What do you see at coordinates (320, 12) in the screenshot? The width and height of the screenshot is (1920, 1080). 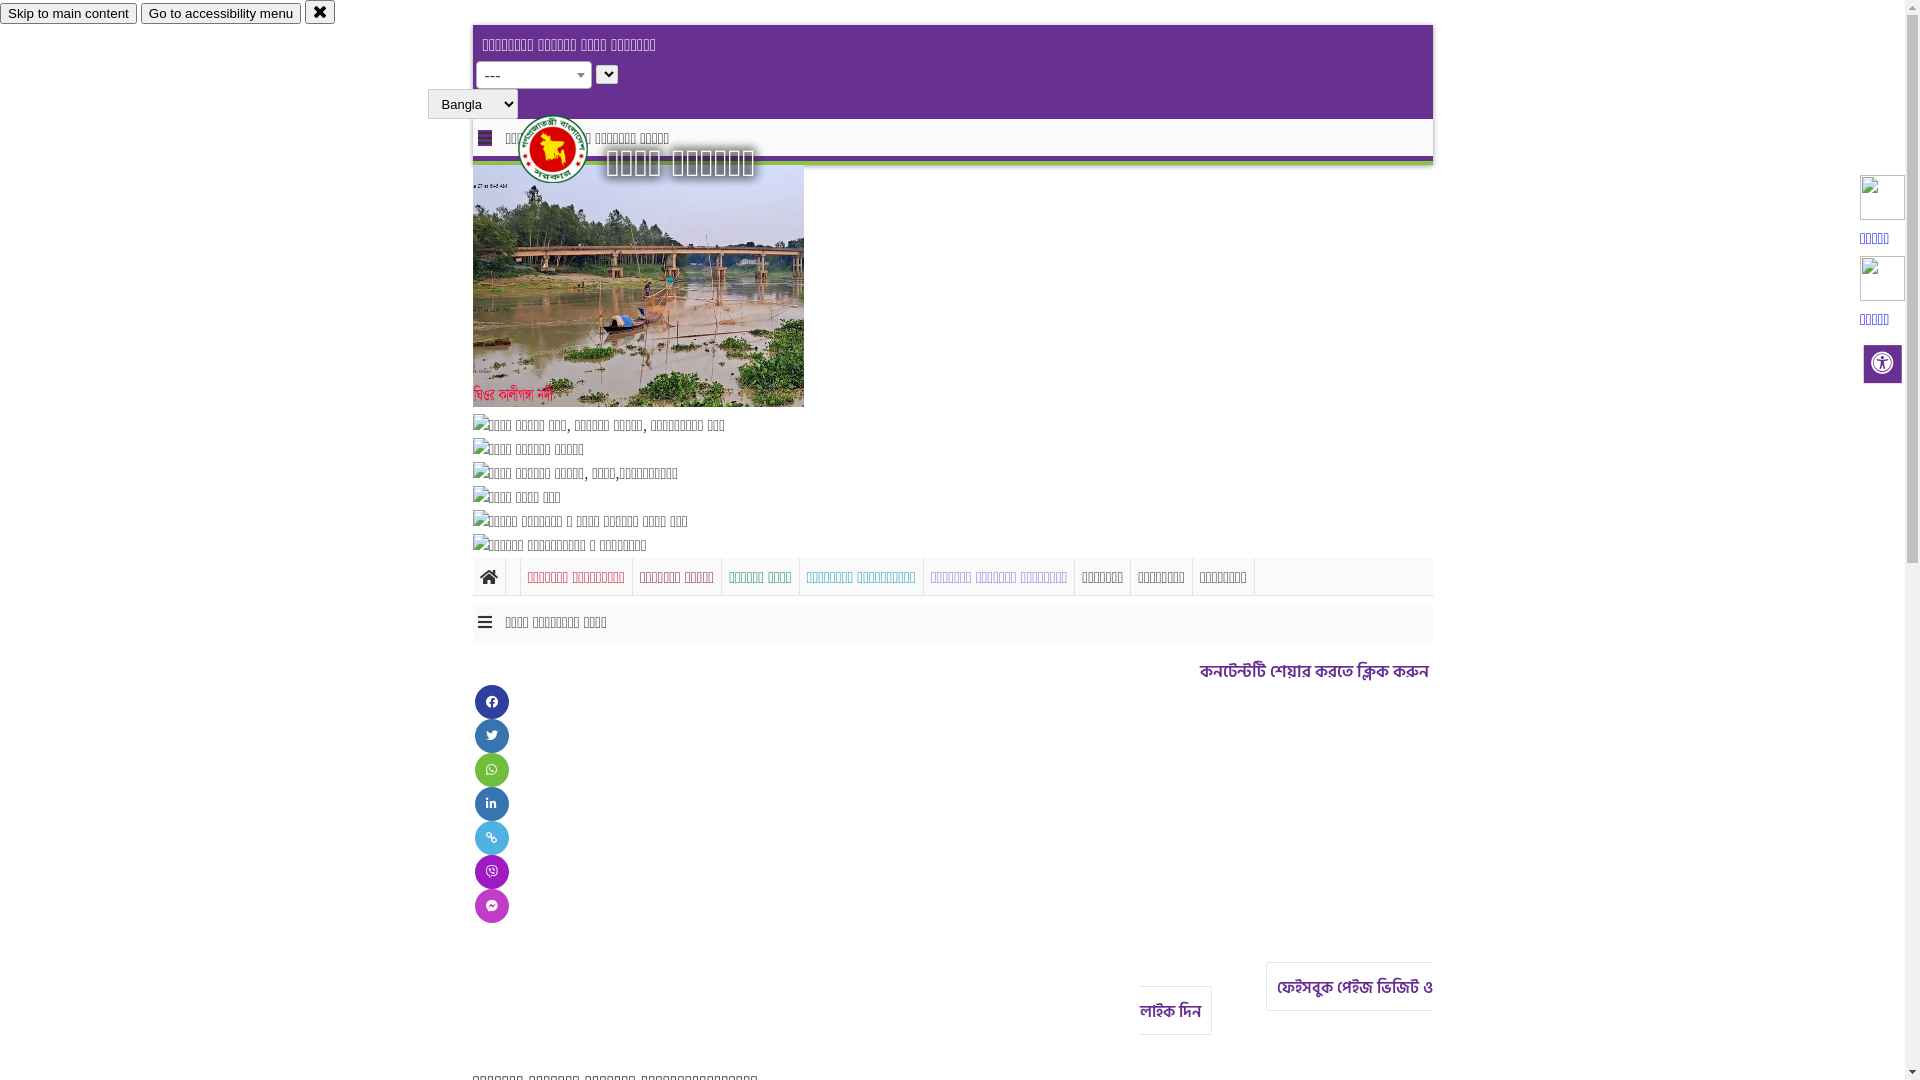 I see `close` at bounding box center [320, 12].